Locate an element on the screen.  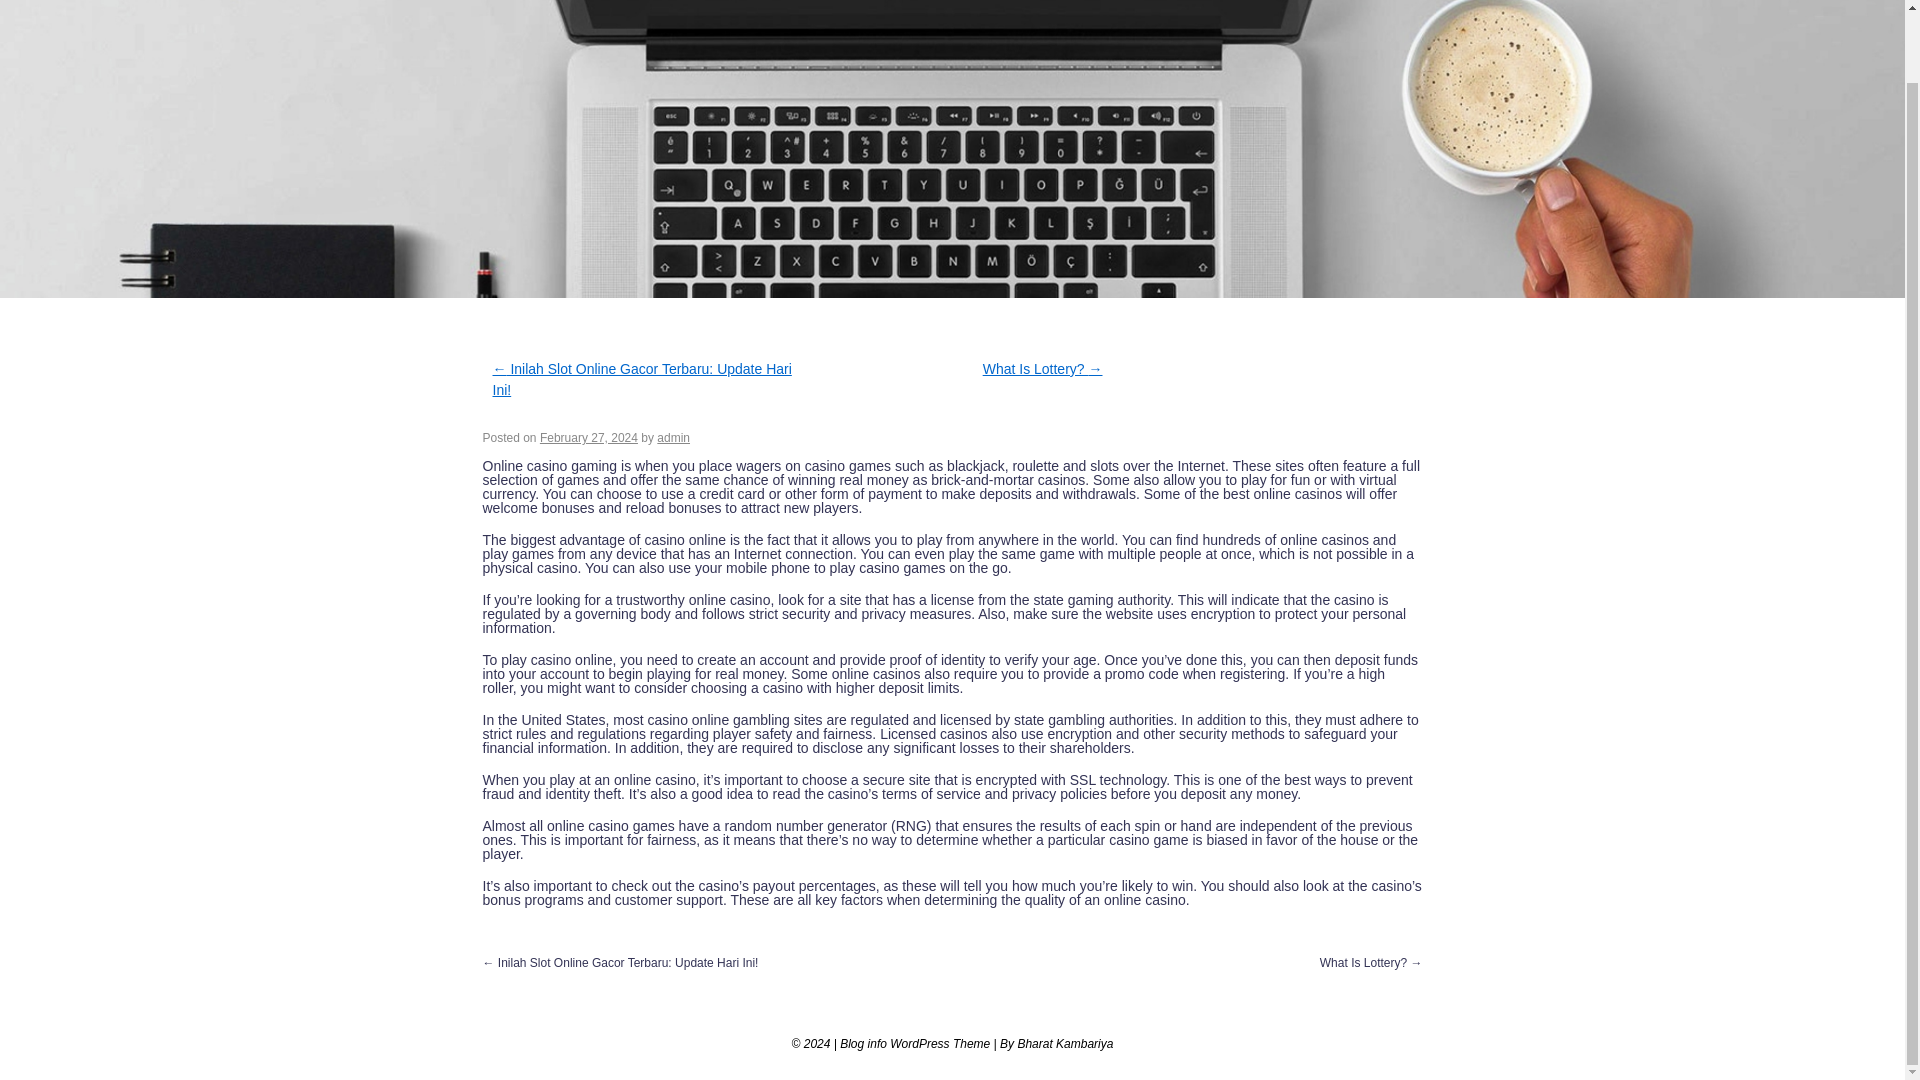
admin is located at coordinates (672, 437).